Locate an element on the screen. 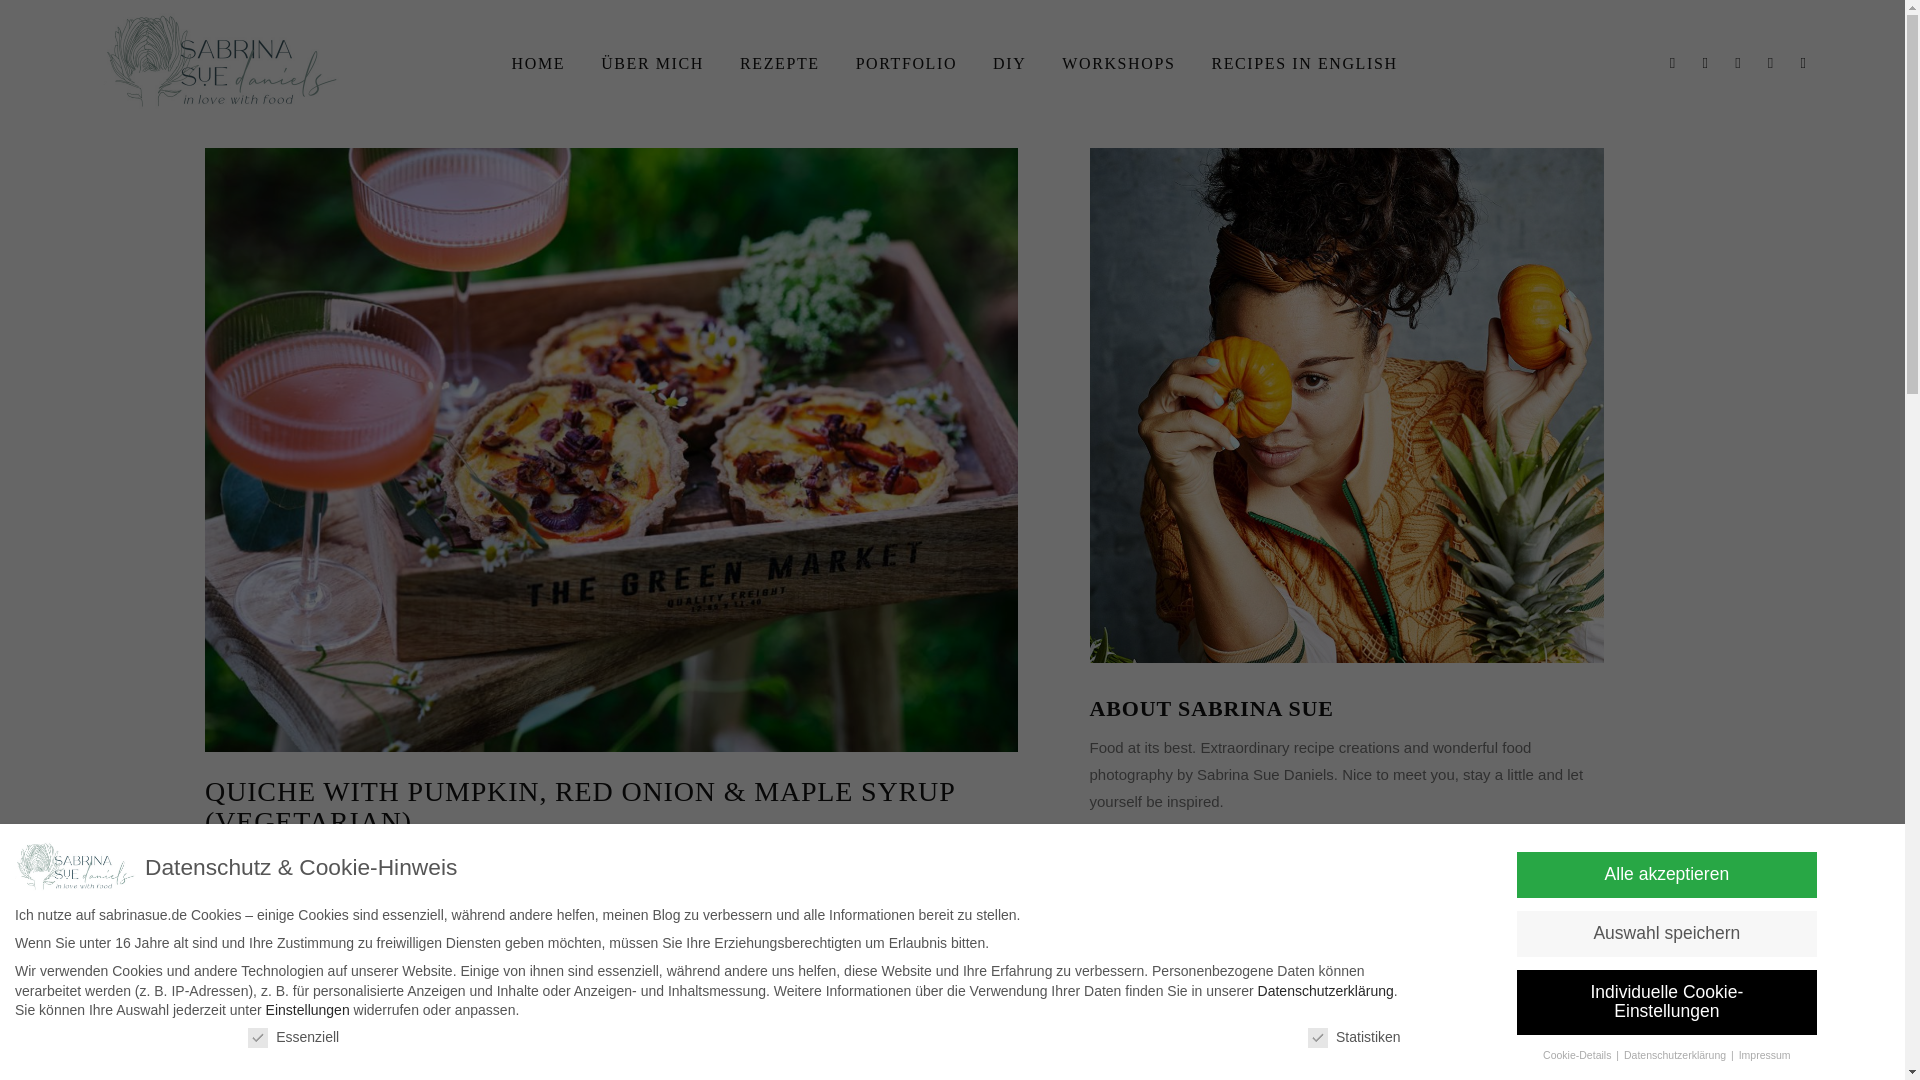  RECIPES IN ENGLISH is located at coordinates (1304, 62).